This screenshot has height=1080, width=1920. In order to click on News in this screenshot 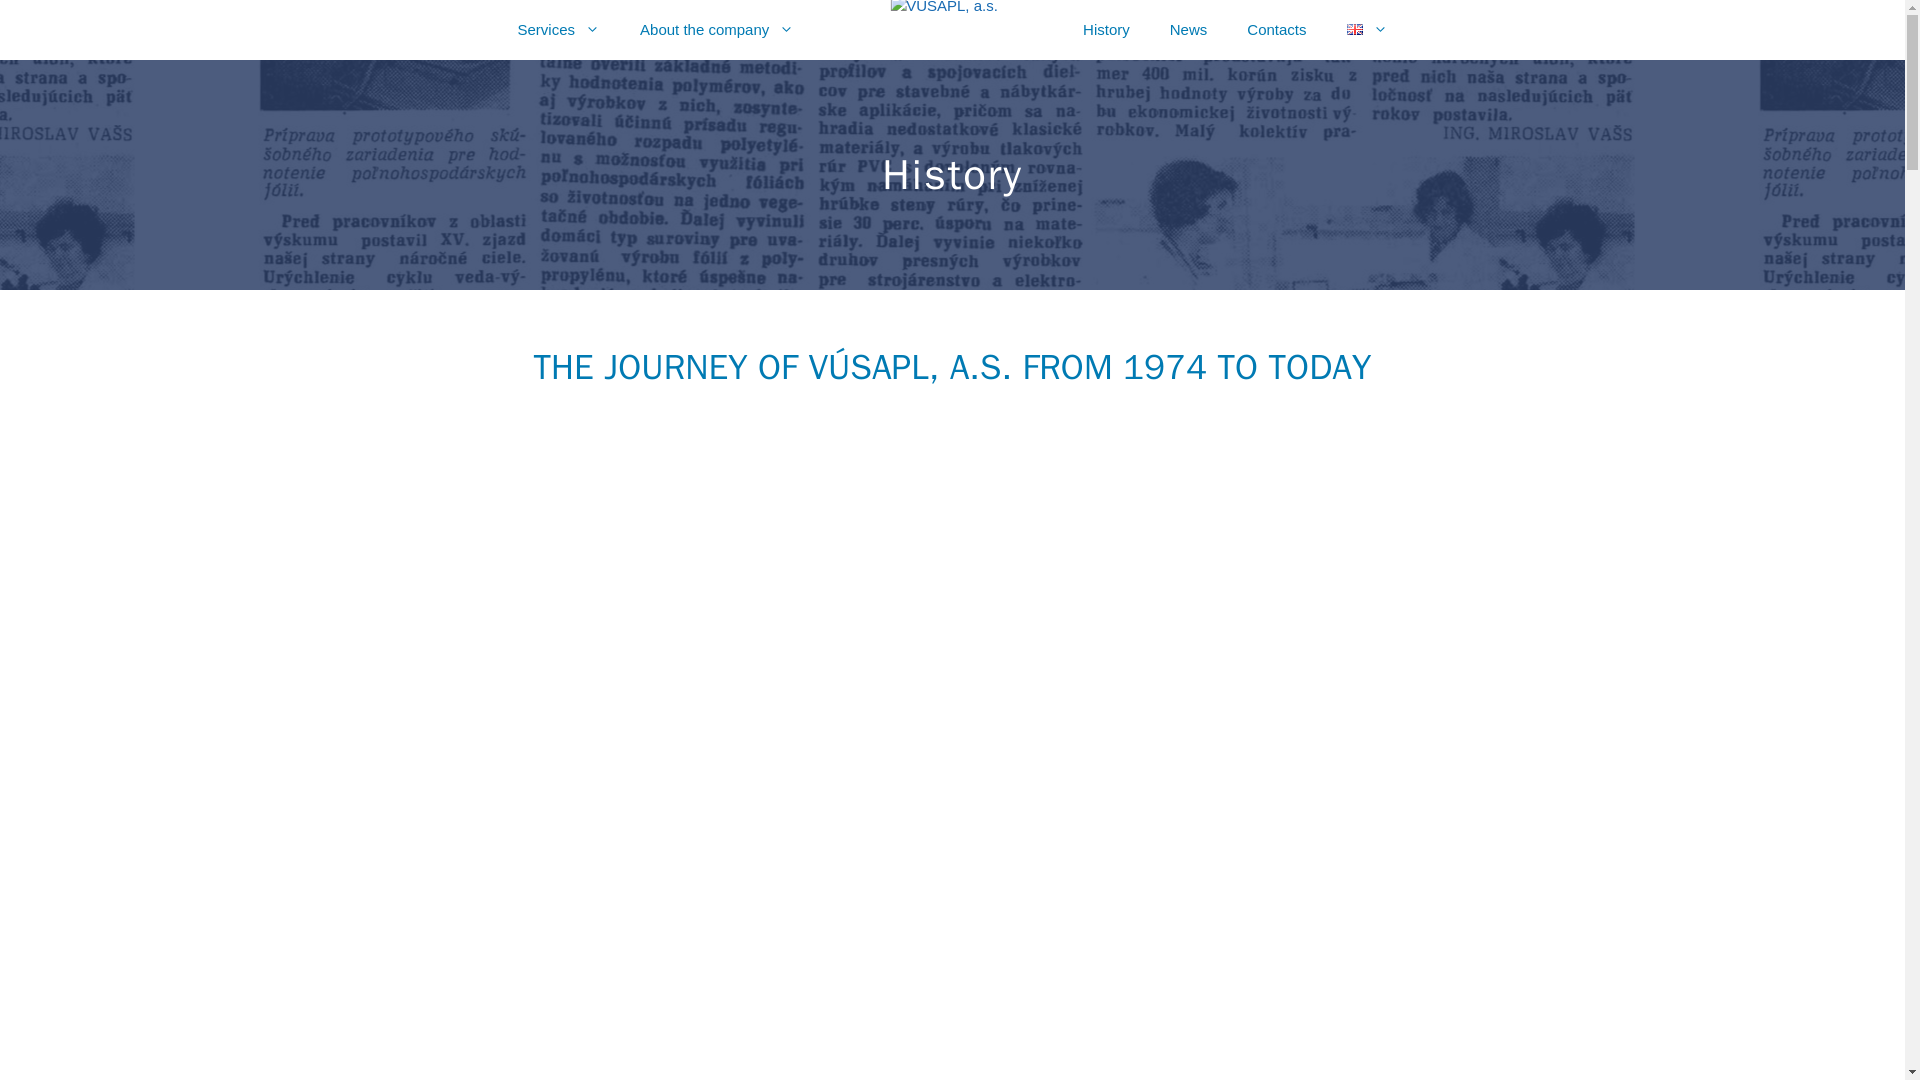, I will do `click(1189, 30)`.